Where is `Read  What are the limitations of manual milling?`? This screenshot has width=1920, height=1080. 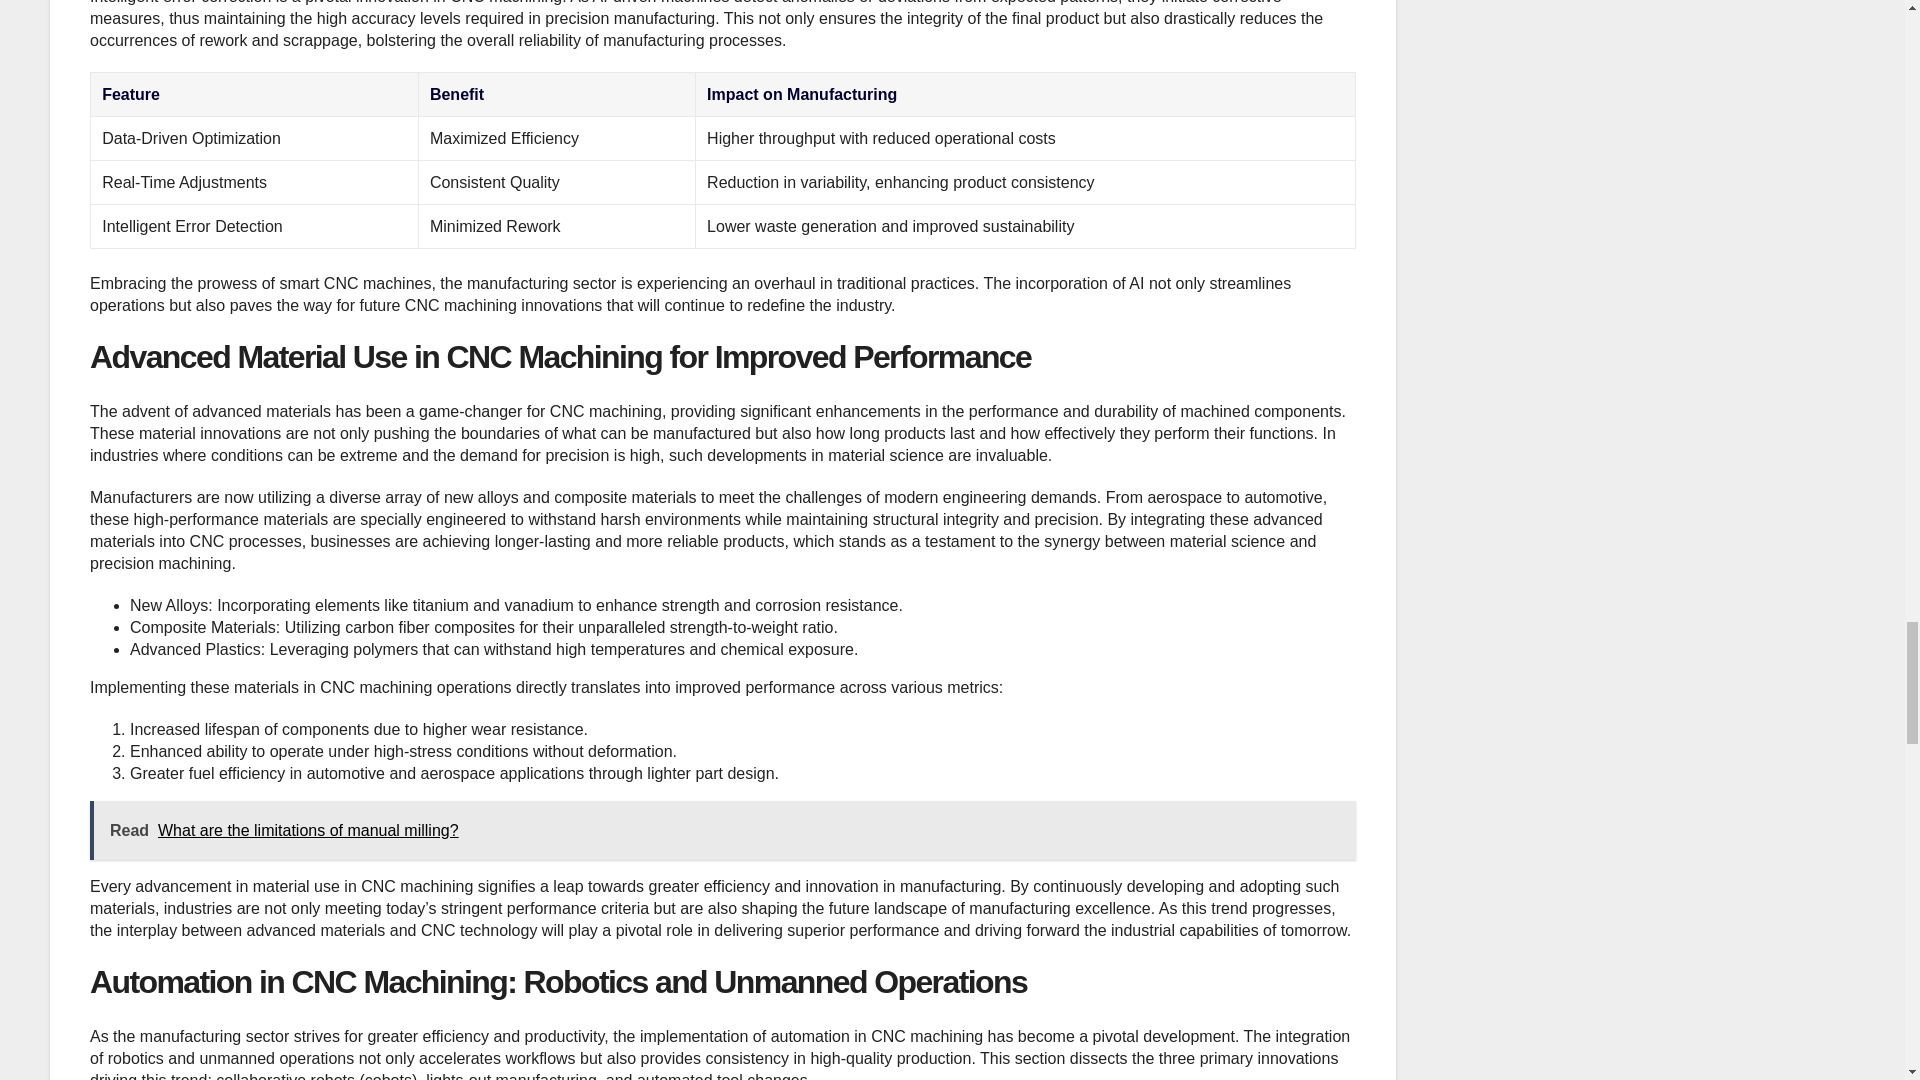 Read  What are the limitations of manual milling? is located at coordinates (722, 830).